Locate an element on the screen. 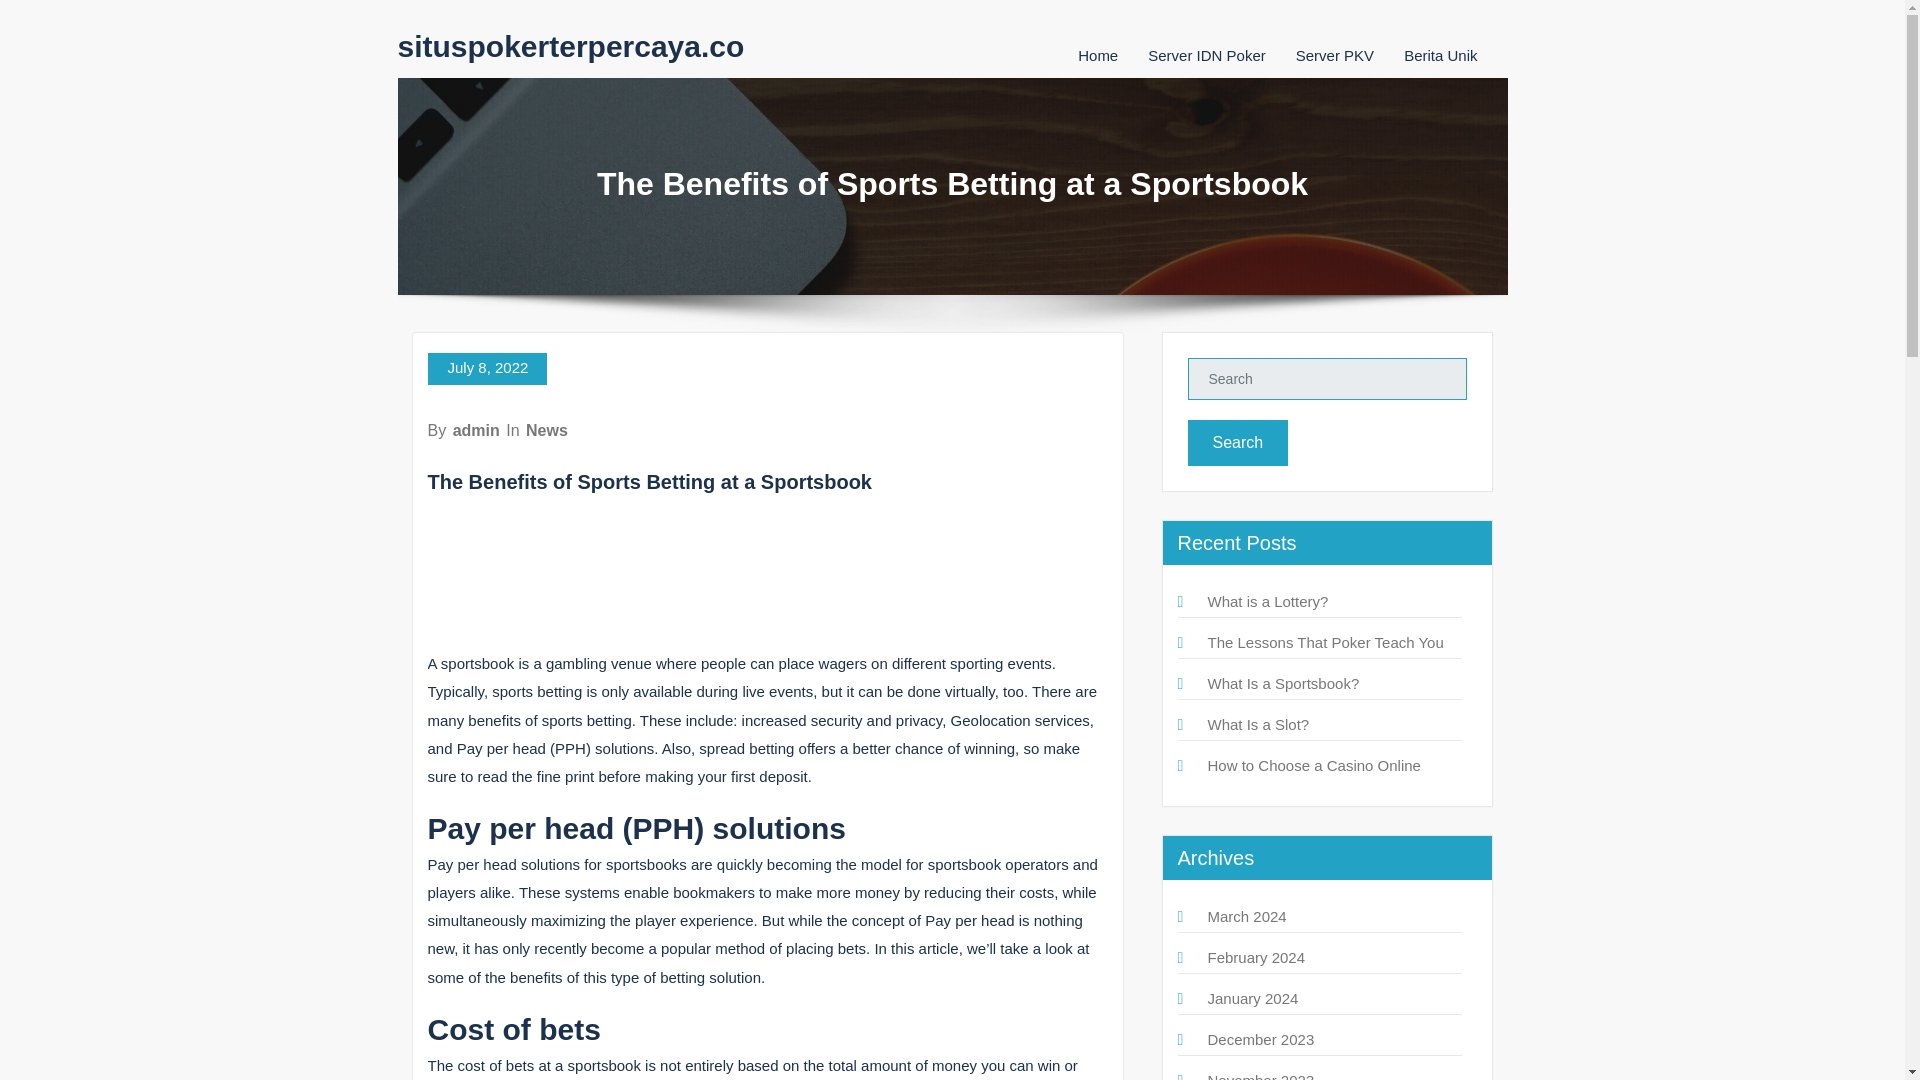 This screenshot has height=1080, width=1920. What Is a Slot? is located at coordinates (1258, 724).